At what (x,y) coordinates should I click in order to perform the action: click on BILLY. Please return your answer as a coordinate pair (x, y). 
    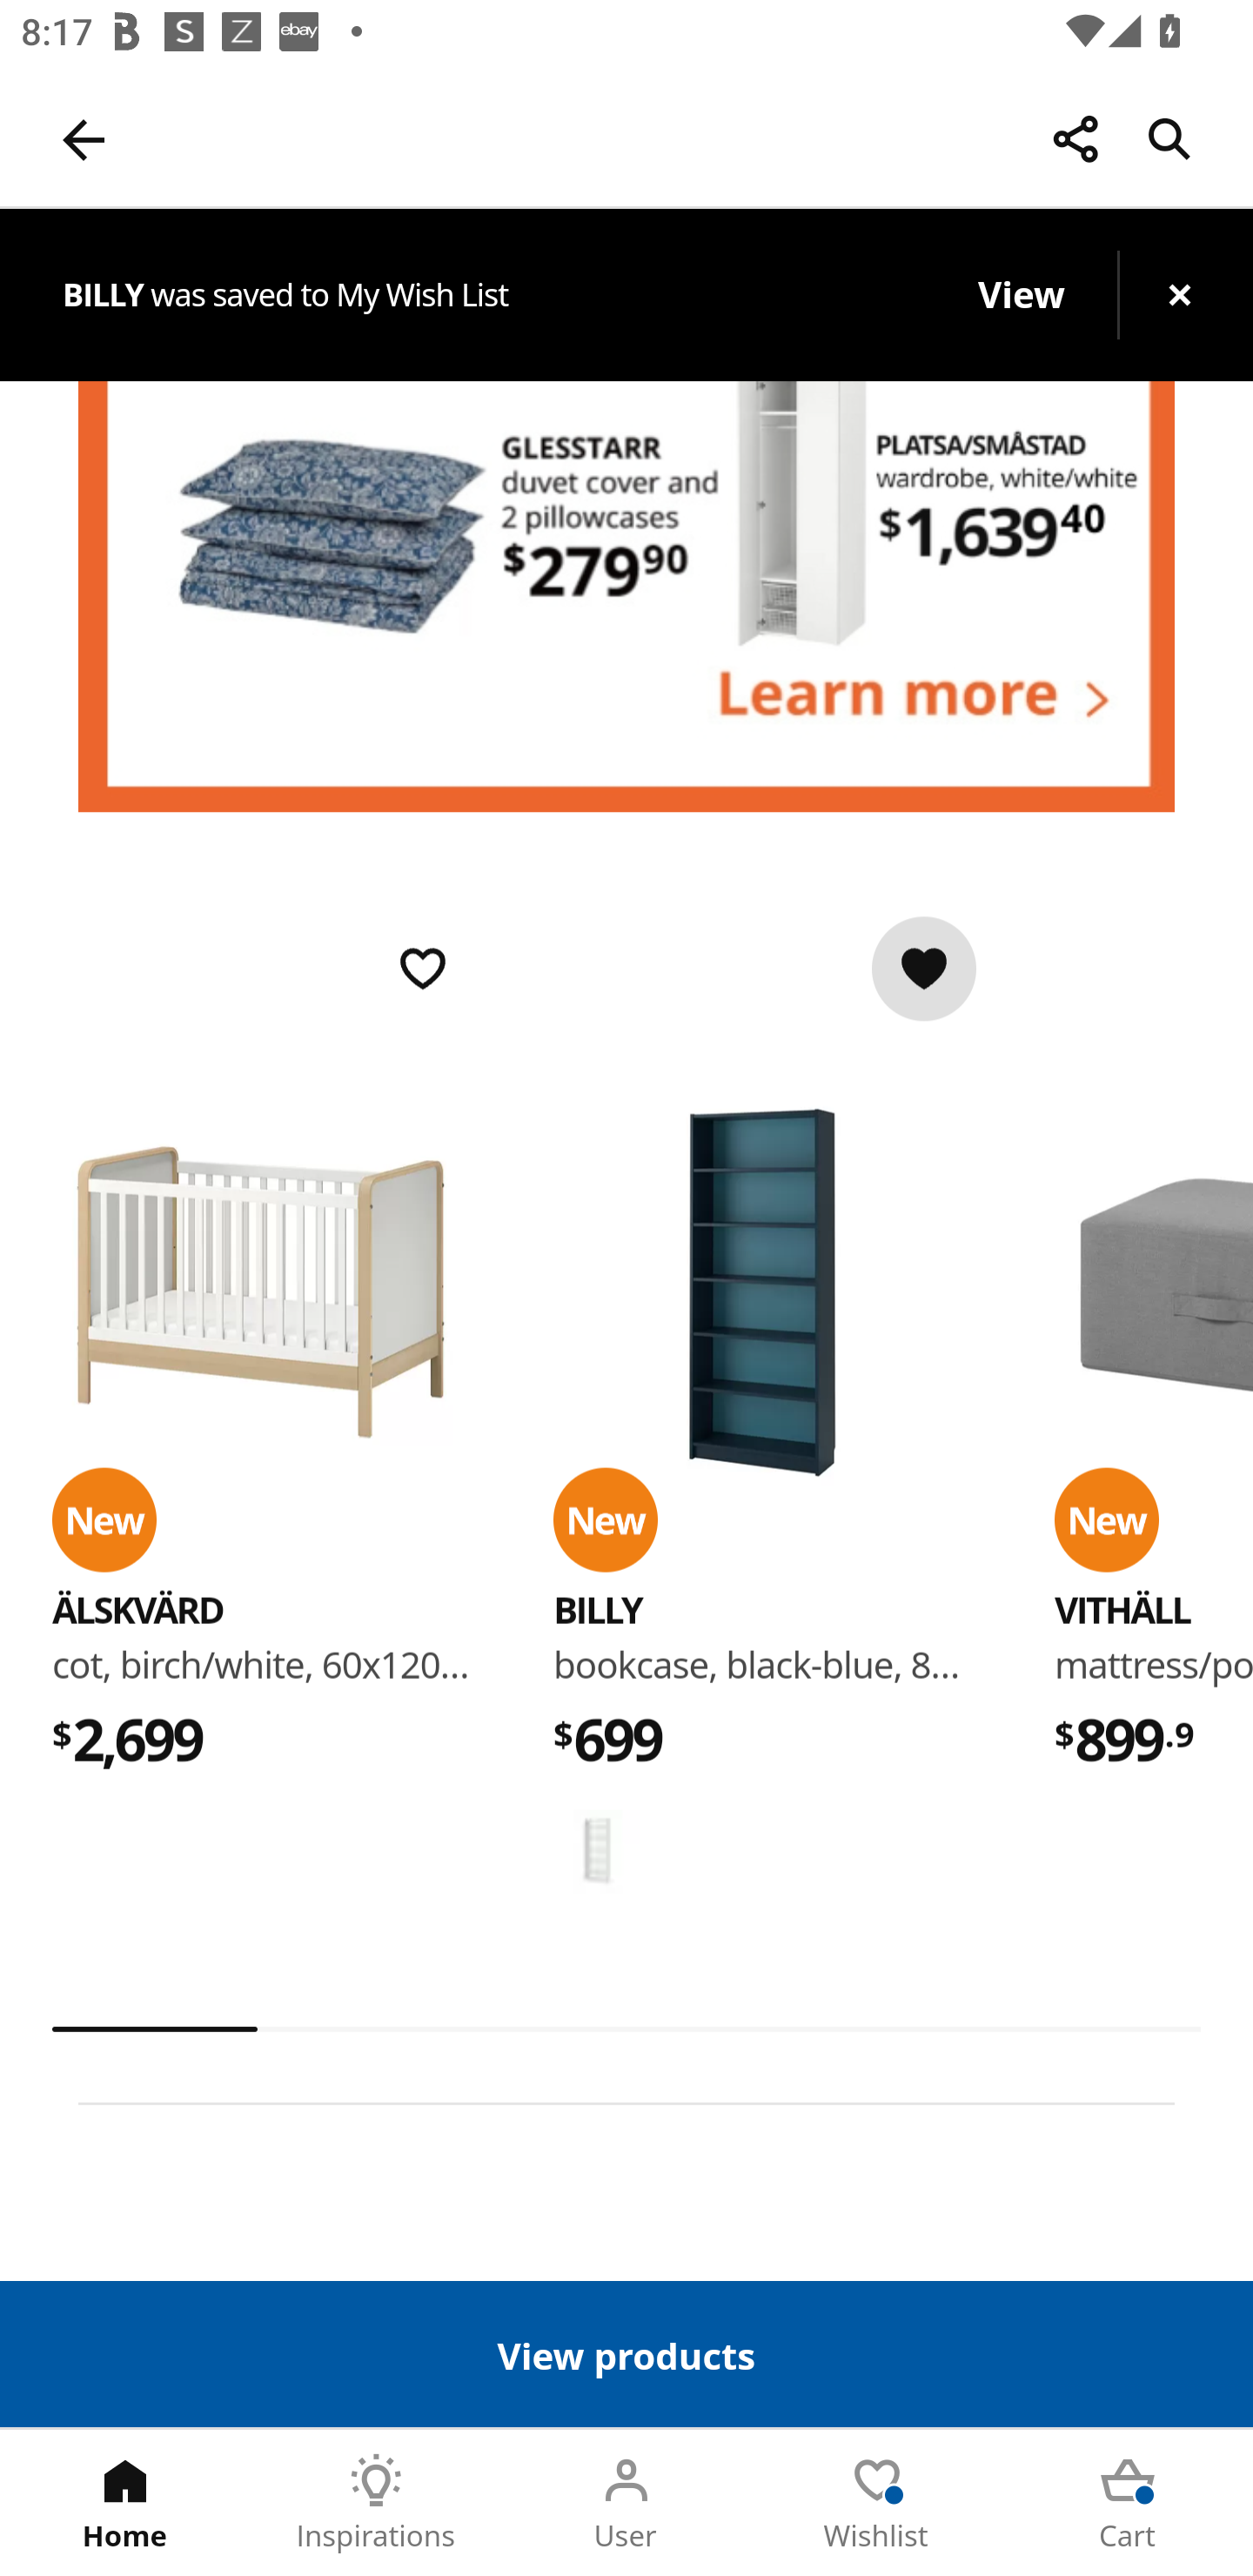
    Looking at the image, I should click on (762, 1294).